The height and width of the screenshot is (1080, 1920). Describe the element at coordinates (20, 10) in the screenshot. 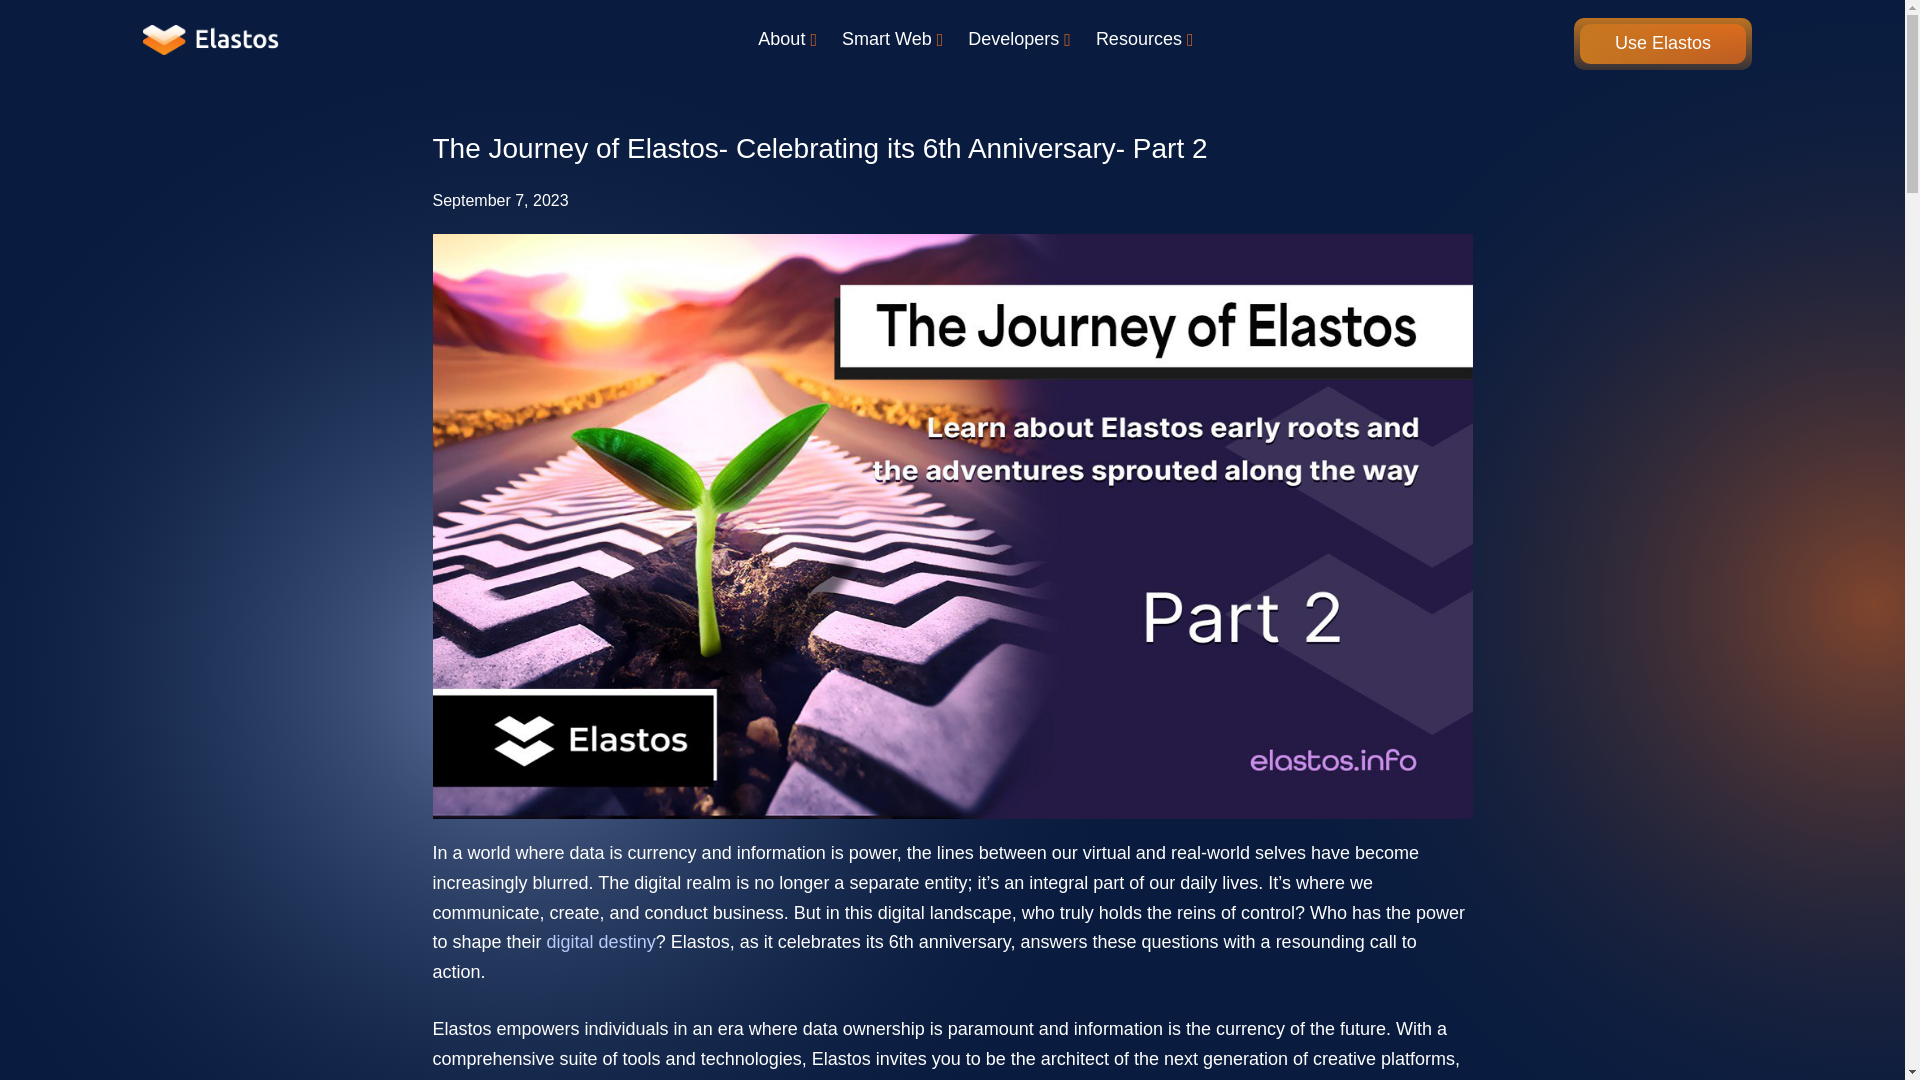

I see `Skip to content` at that location.